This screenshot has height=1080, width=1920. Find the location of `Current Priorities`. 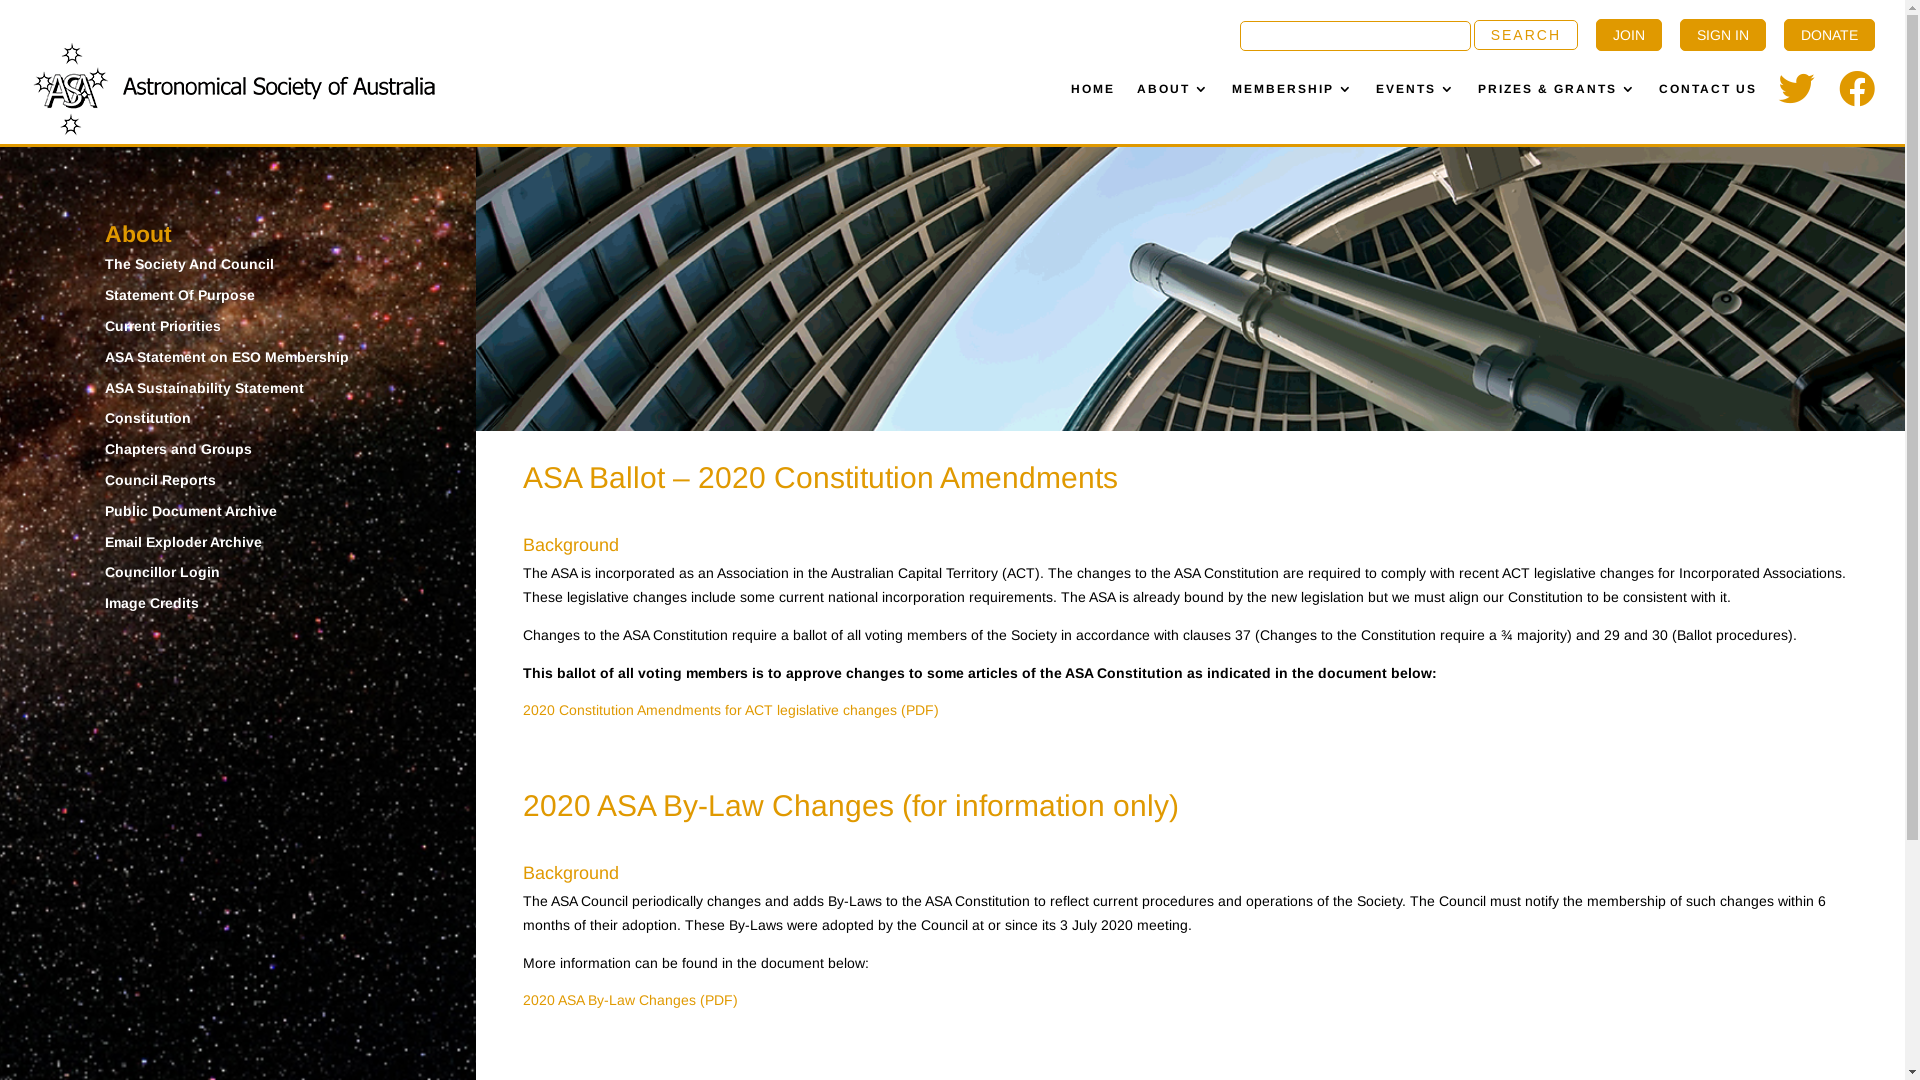

Current Priorities is located at coordinates (163, 326).